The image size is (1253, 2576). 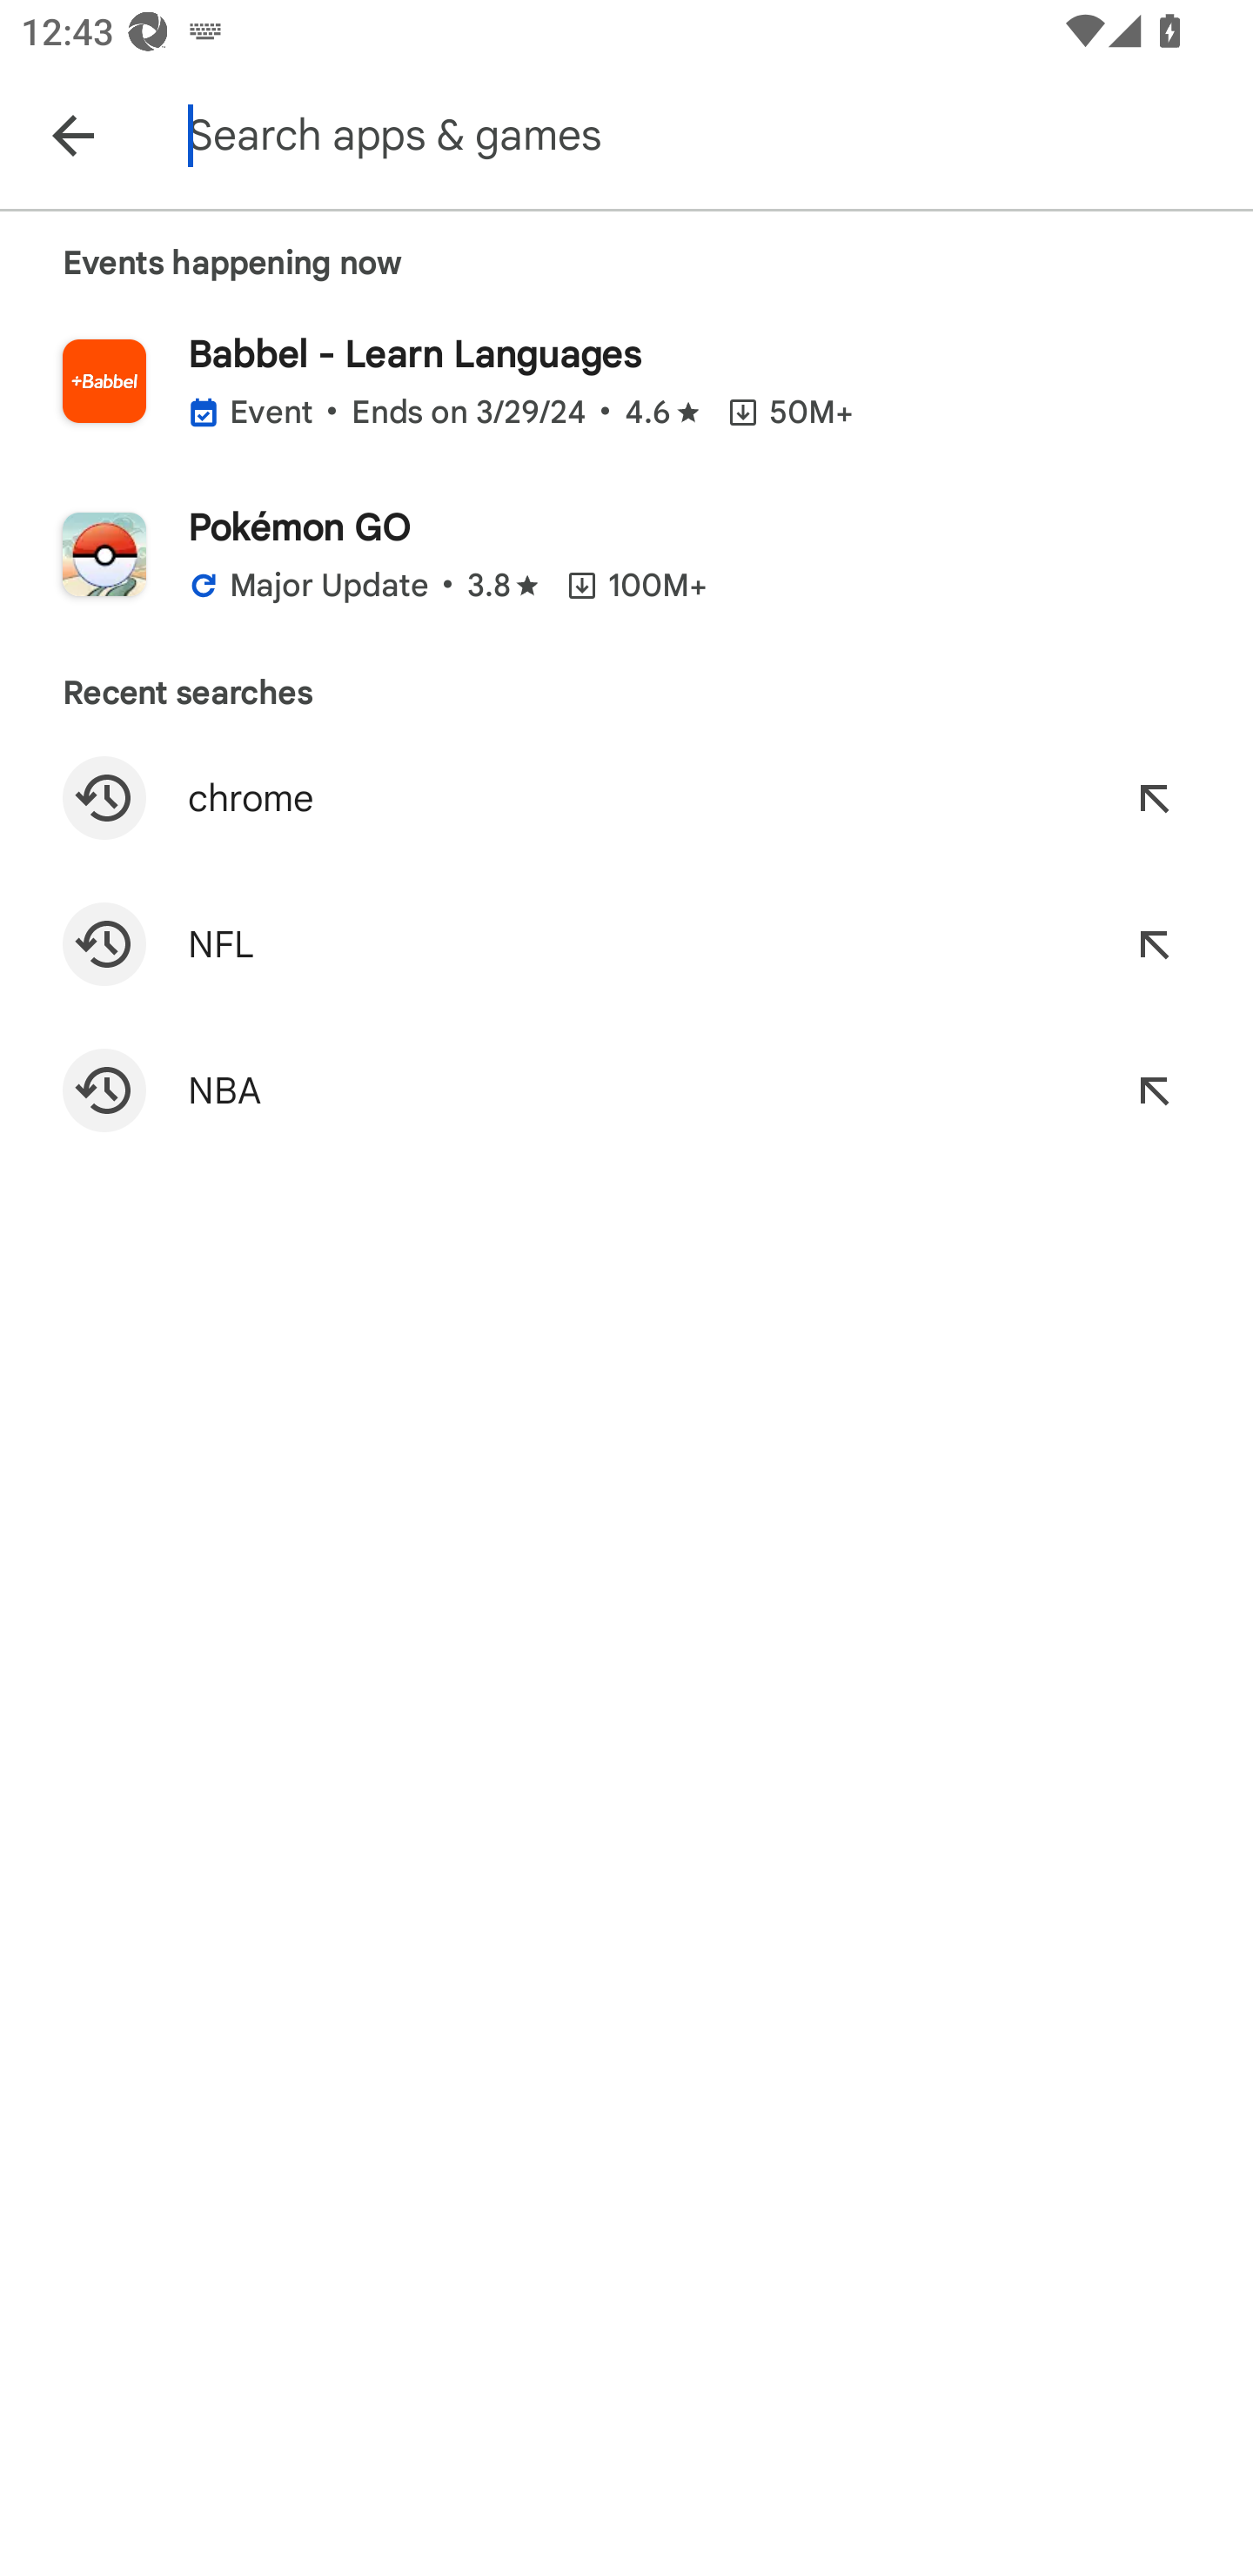 I want to click on Search for "NFL"  Refine search to "NFL", so click(x=626, y=943).